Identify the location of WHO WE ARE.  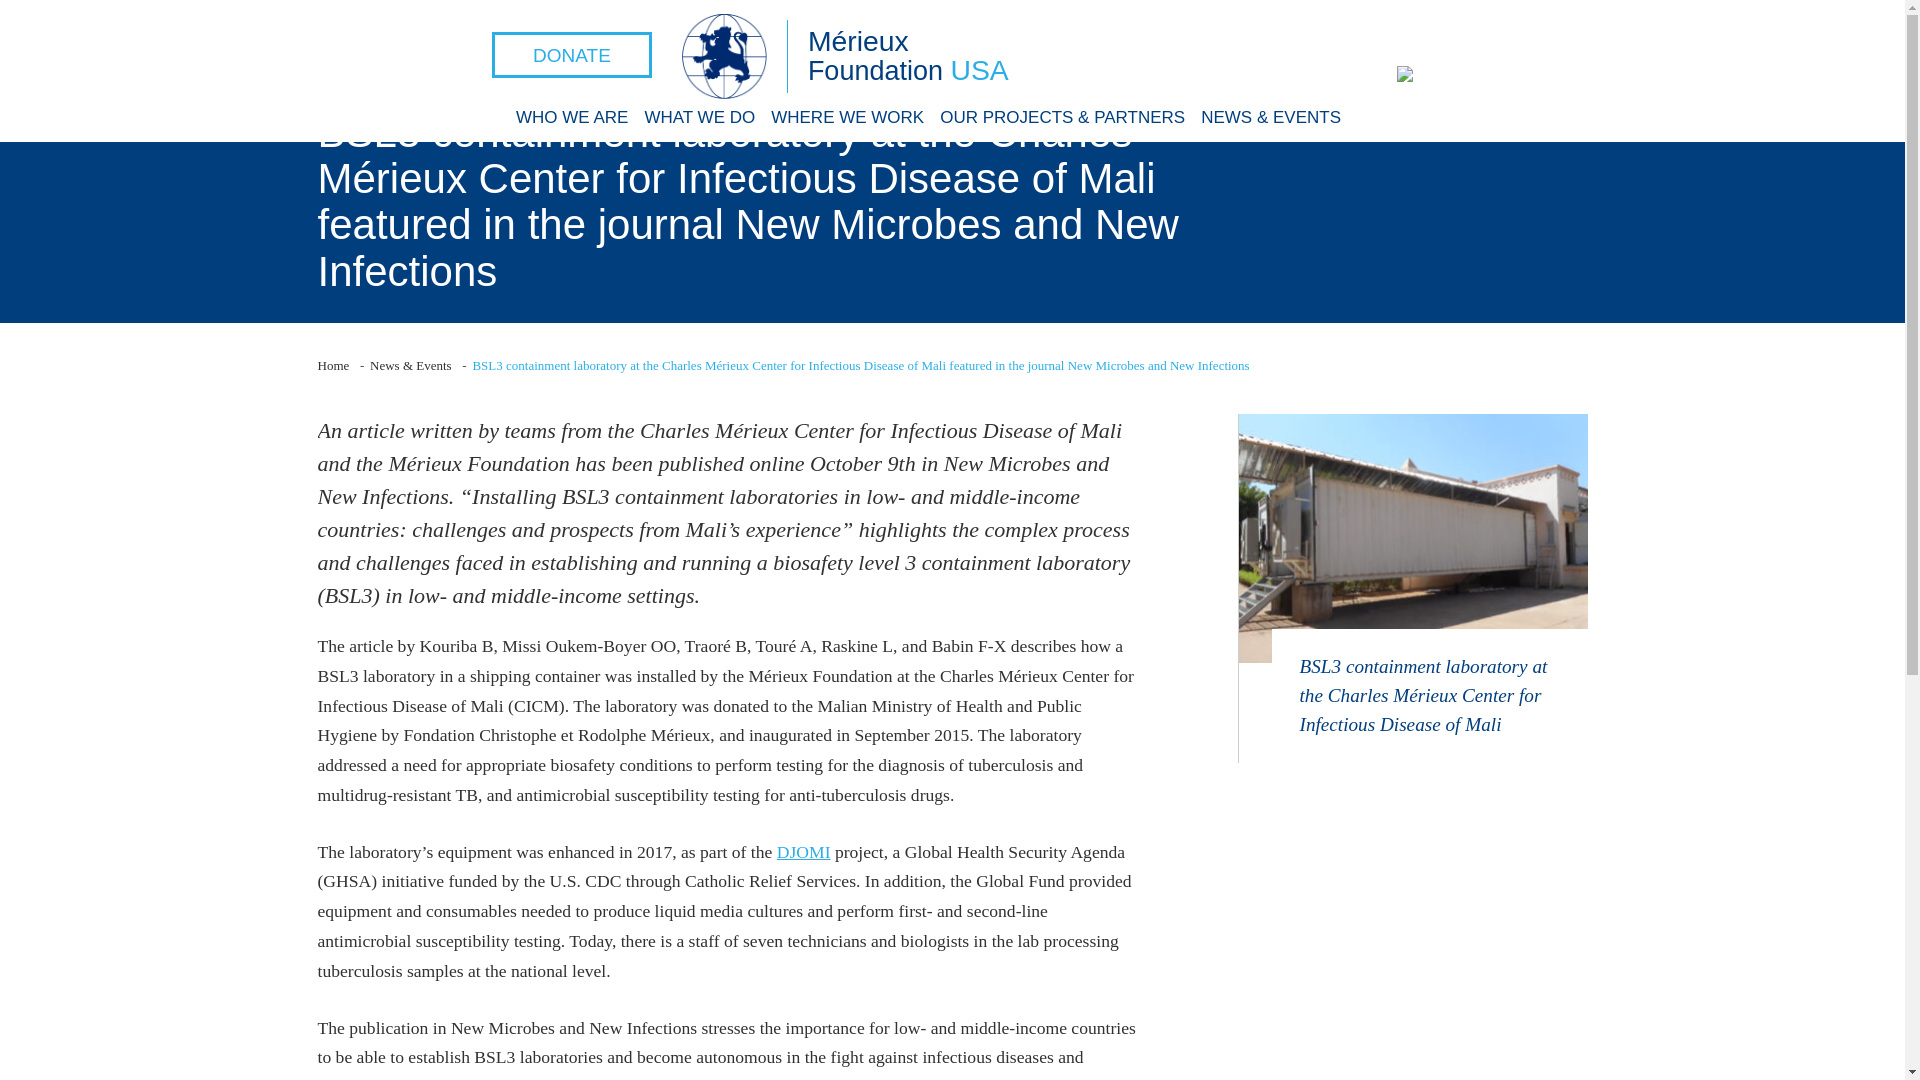
(572, 118).